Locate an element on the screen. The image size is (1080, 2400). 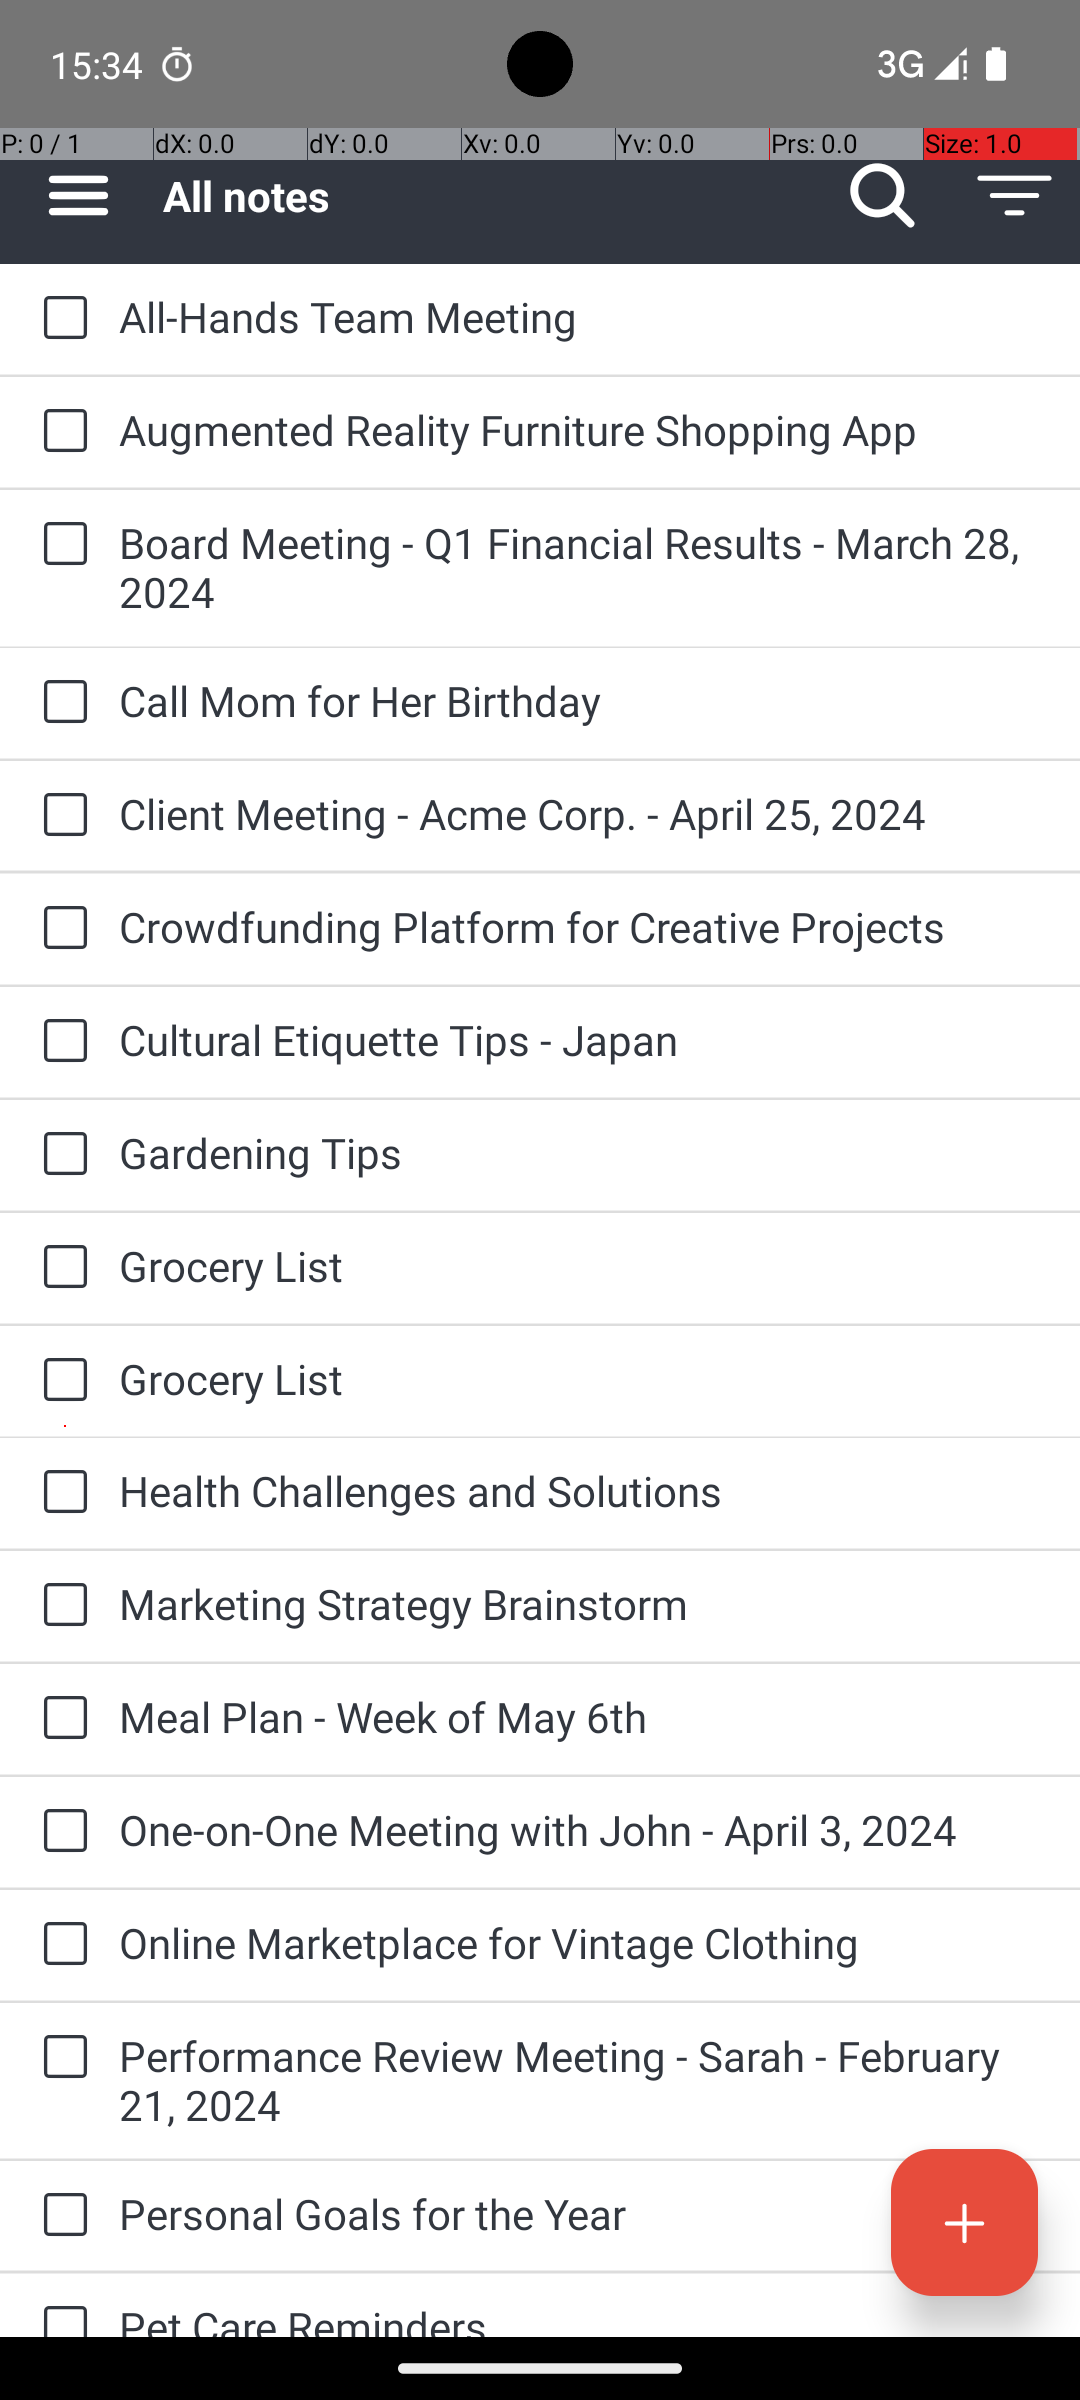
Personal Goals for the Year is located at coordinates (580, 2214).